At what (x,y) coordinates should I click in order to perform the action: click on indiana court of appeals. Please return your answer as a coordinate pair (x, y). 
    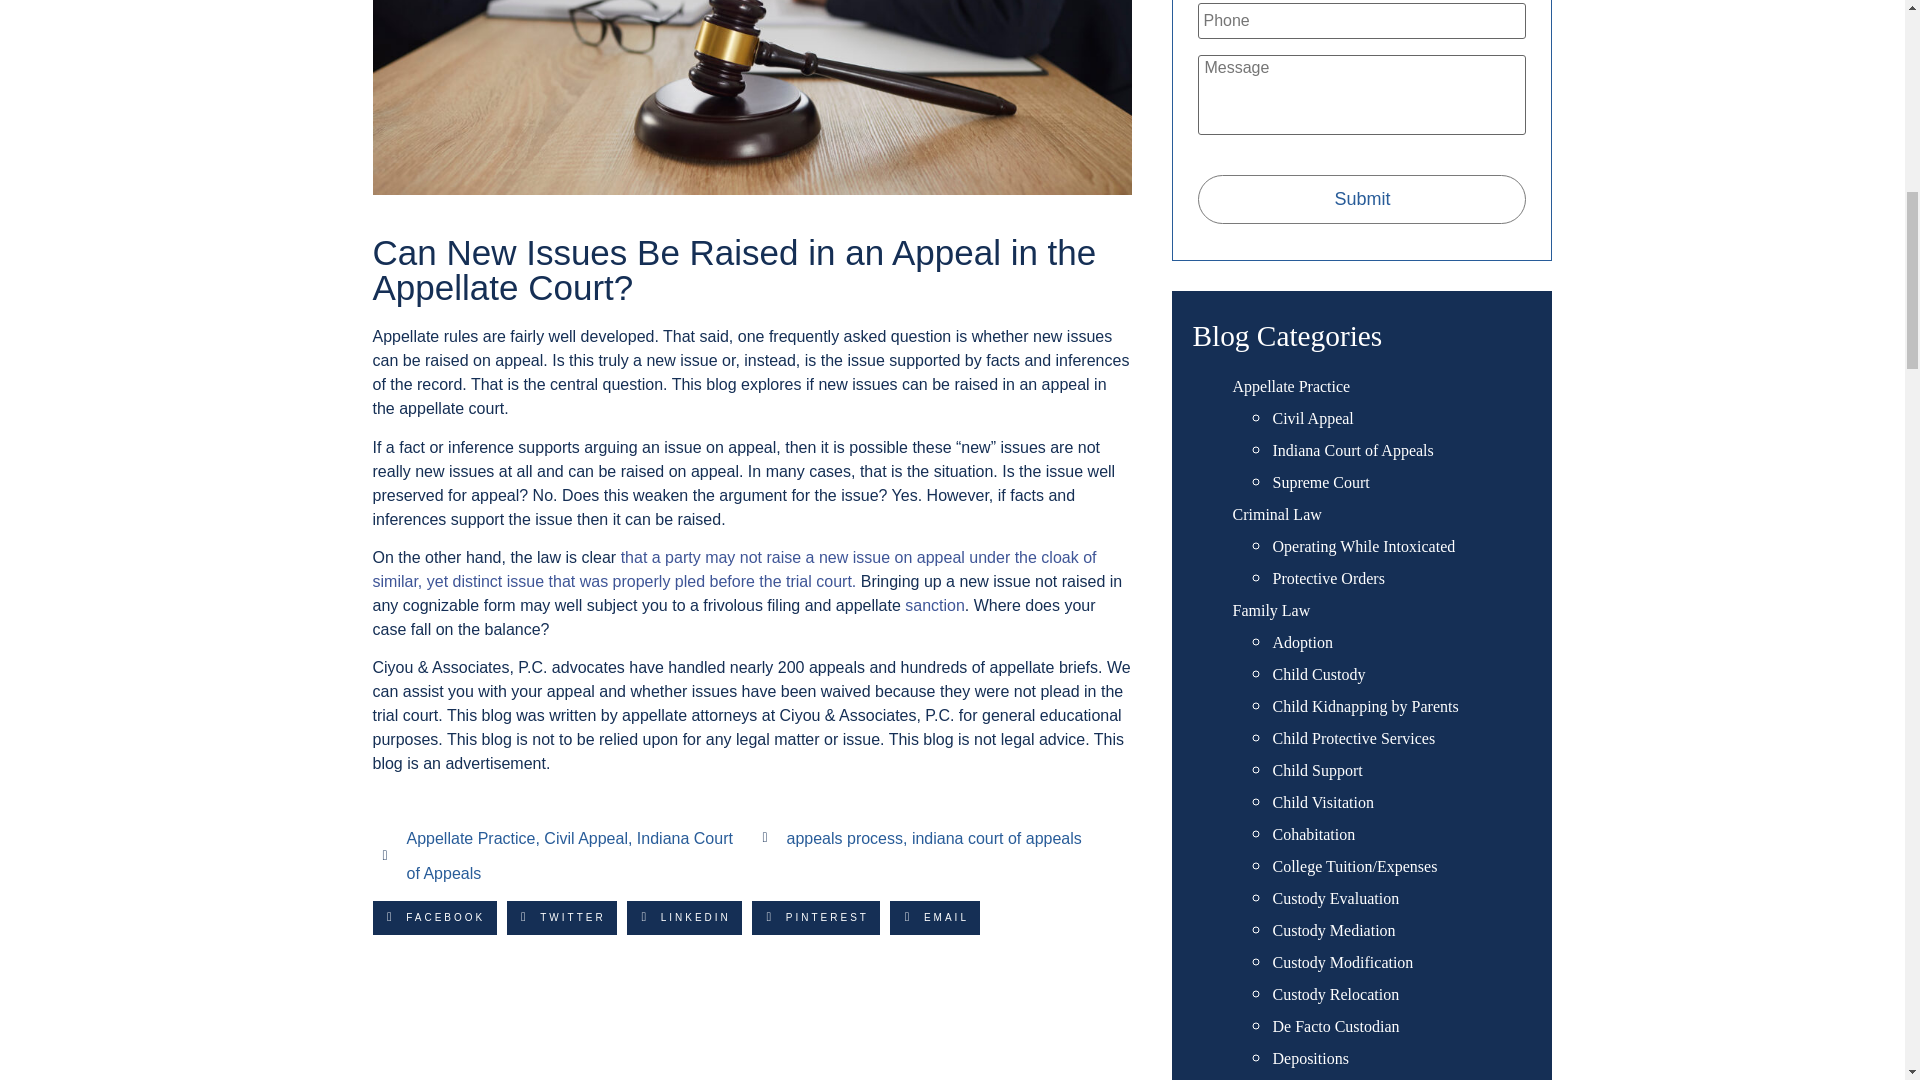
    Looking at the image, I should click on (997, 838).